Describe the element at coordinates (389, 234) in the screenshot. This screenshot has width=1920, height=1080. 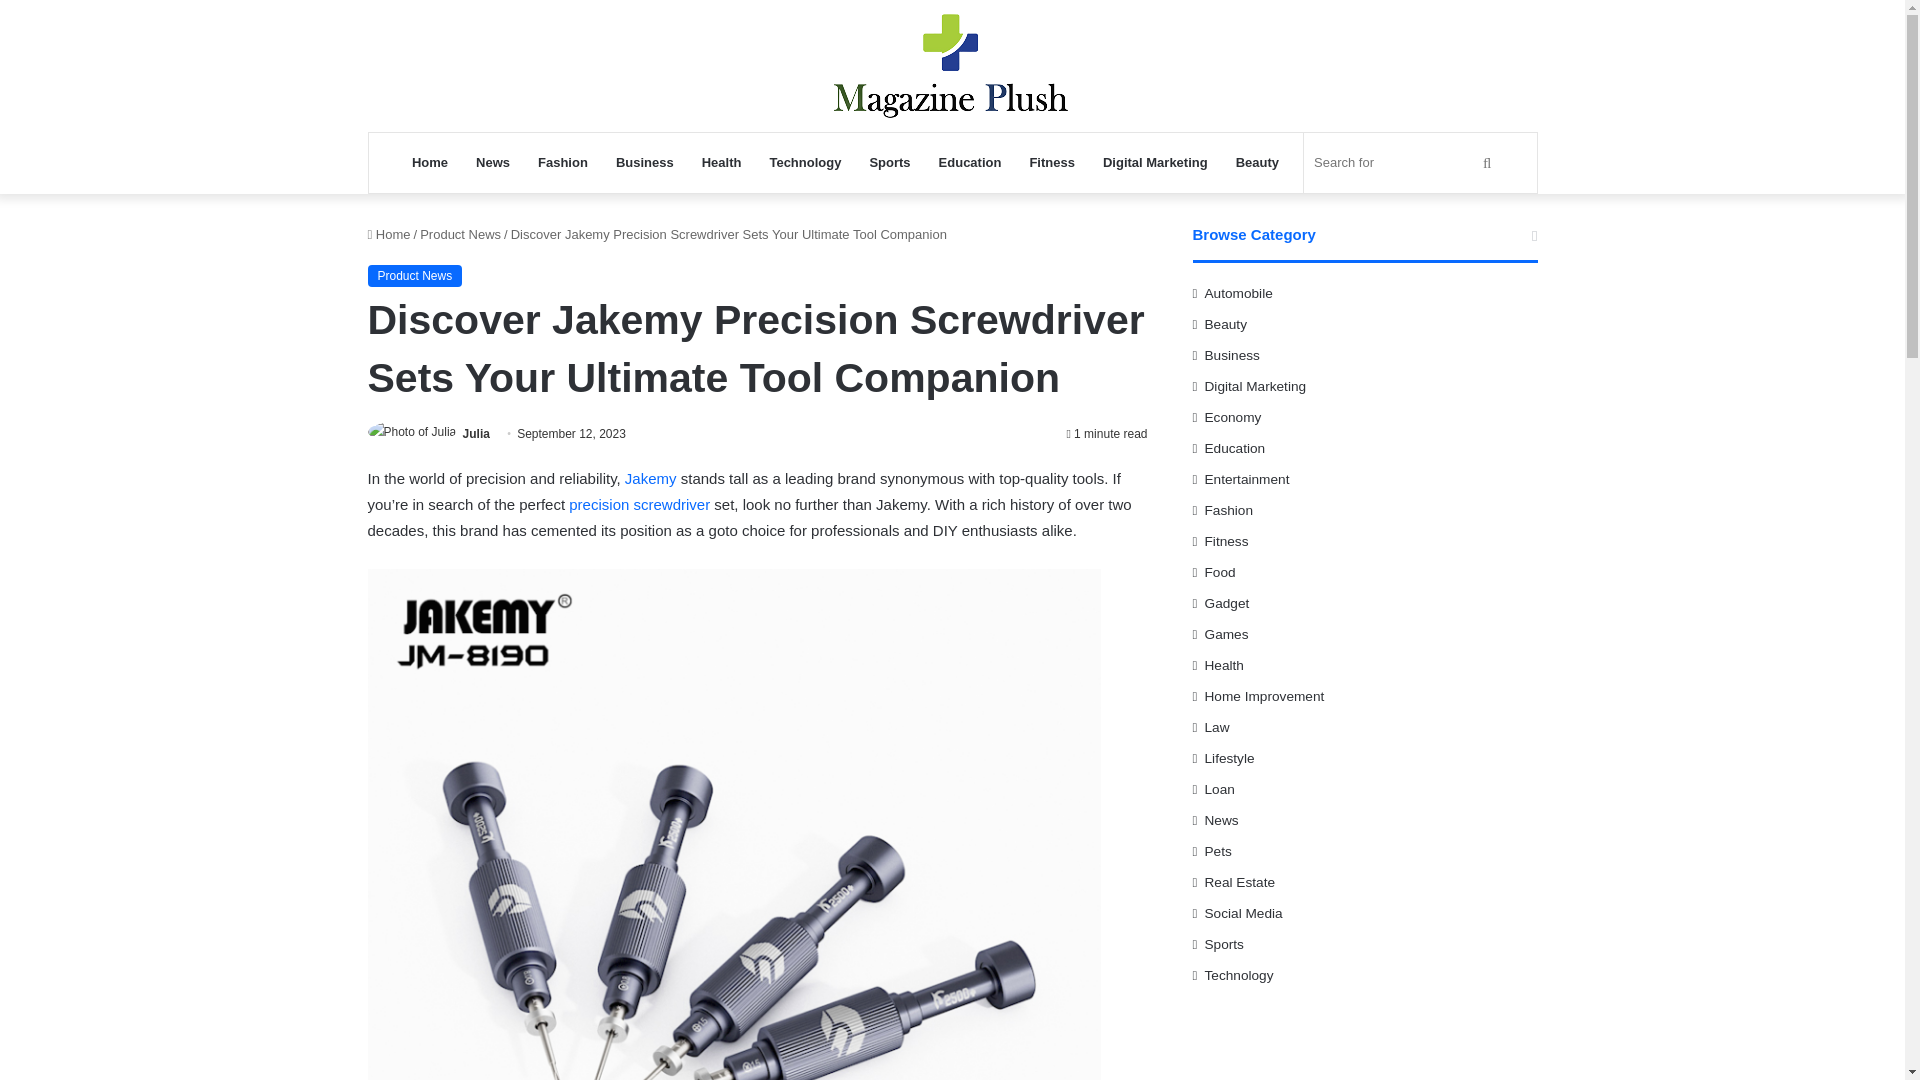
I see `Home` at that location.